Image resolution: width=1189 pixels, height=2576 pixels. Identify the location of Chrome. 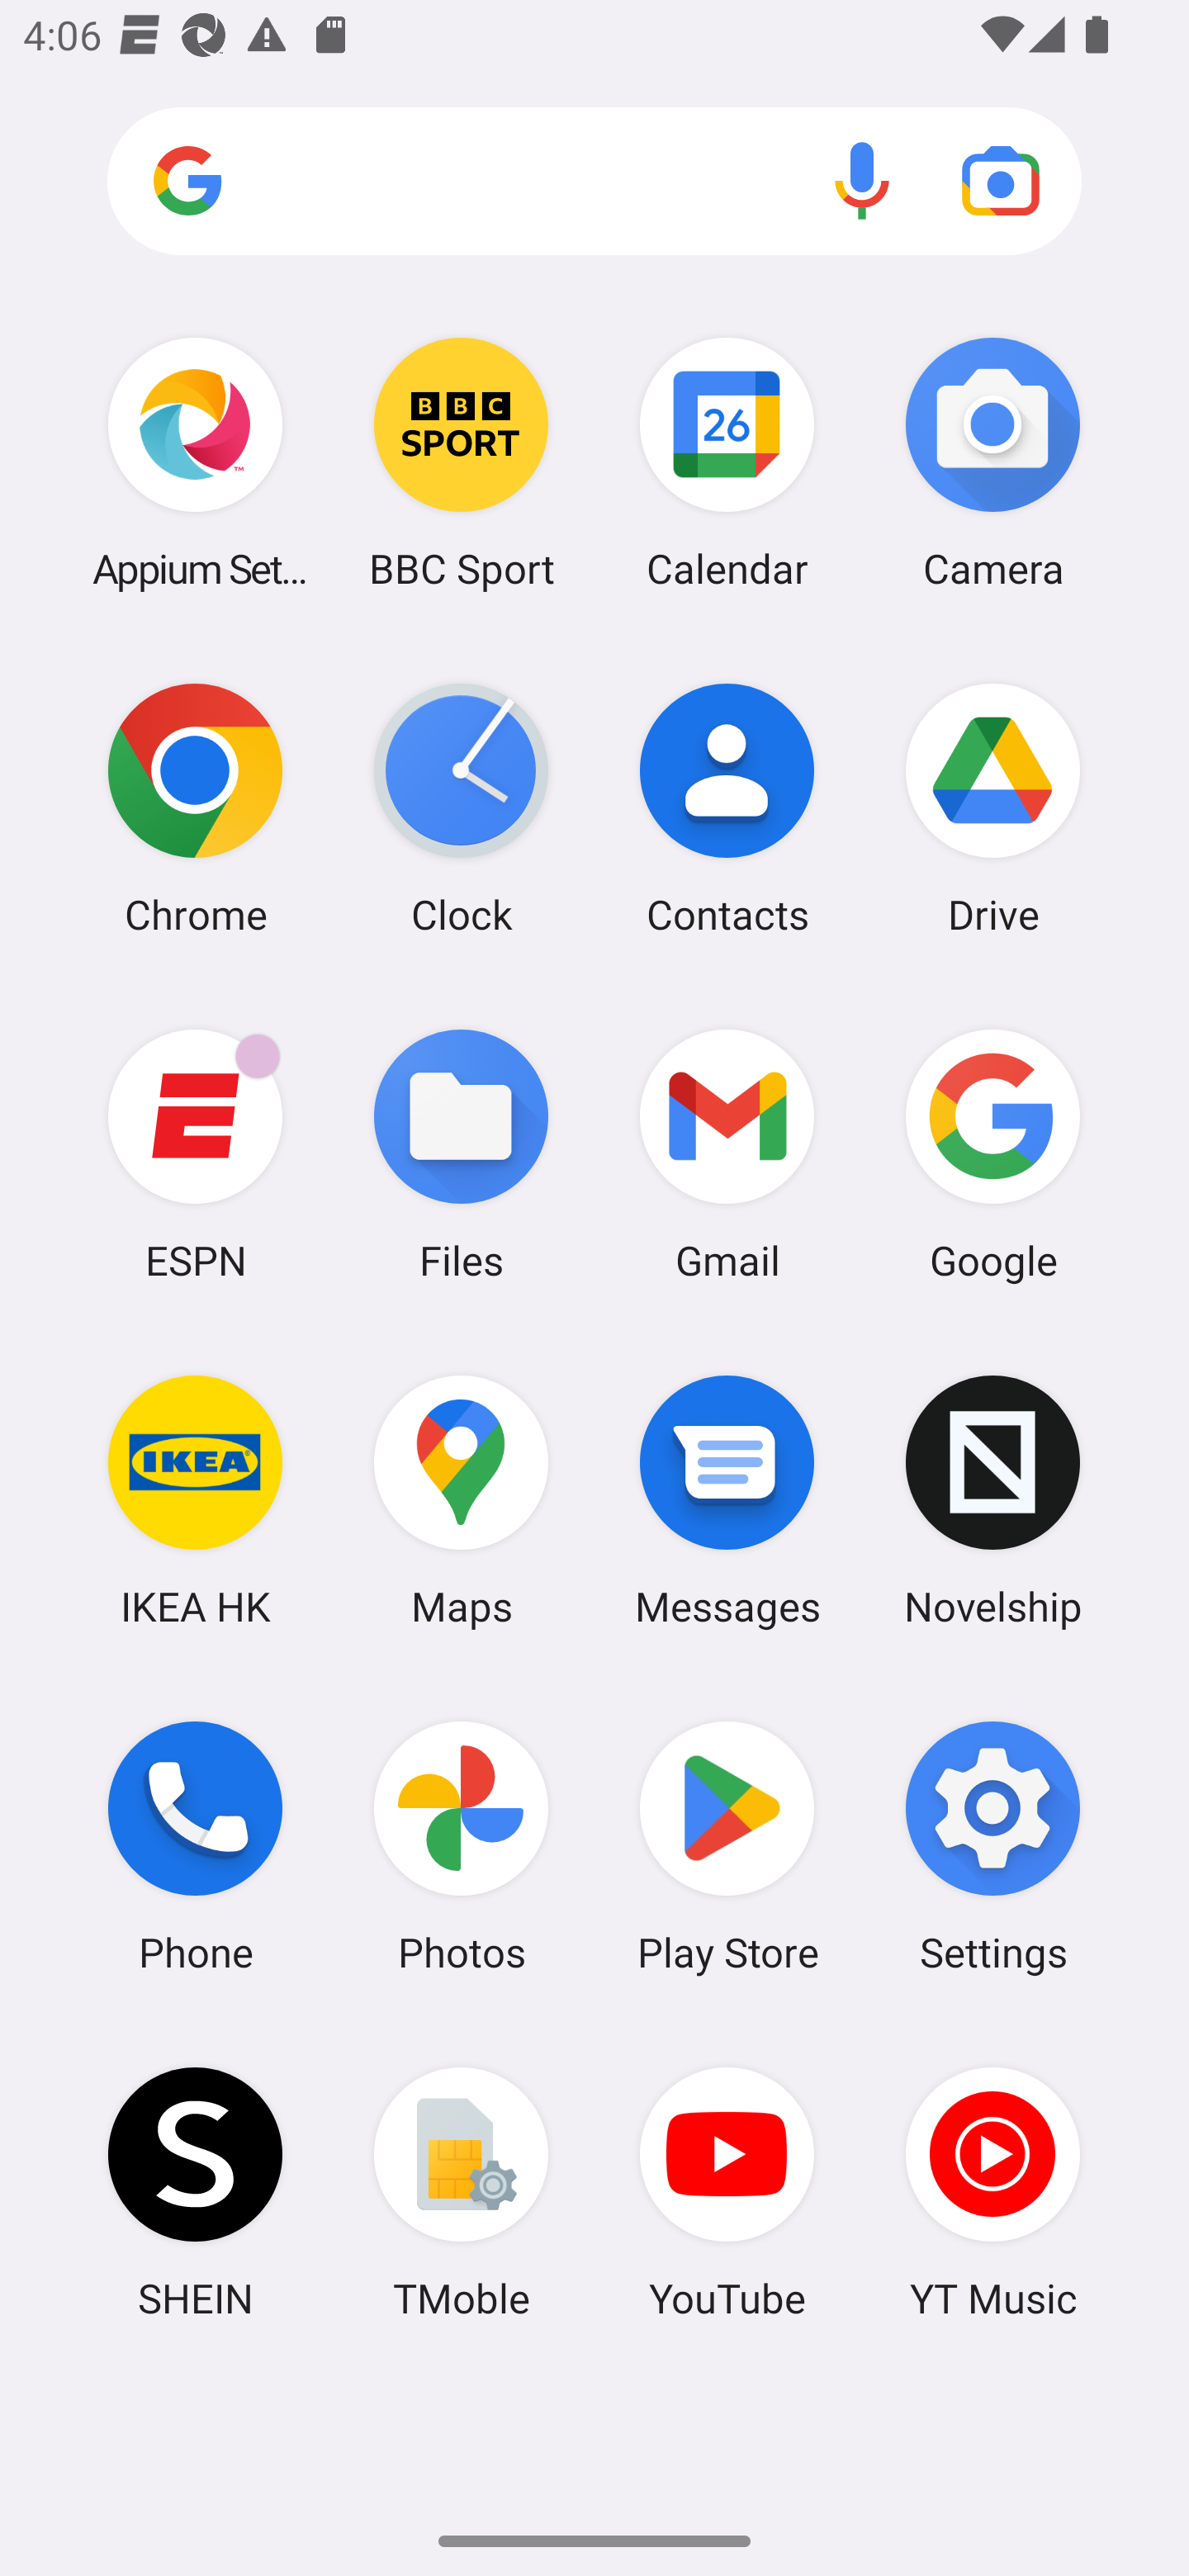
(195, 808).